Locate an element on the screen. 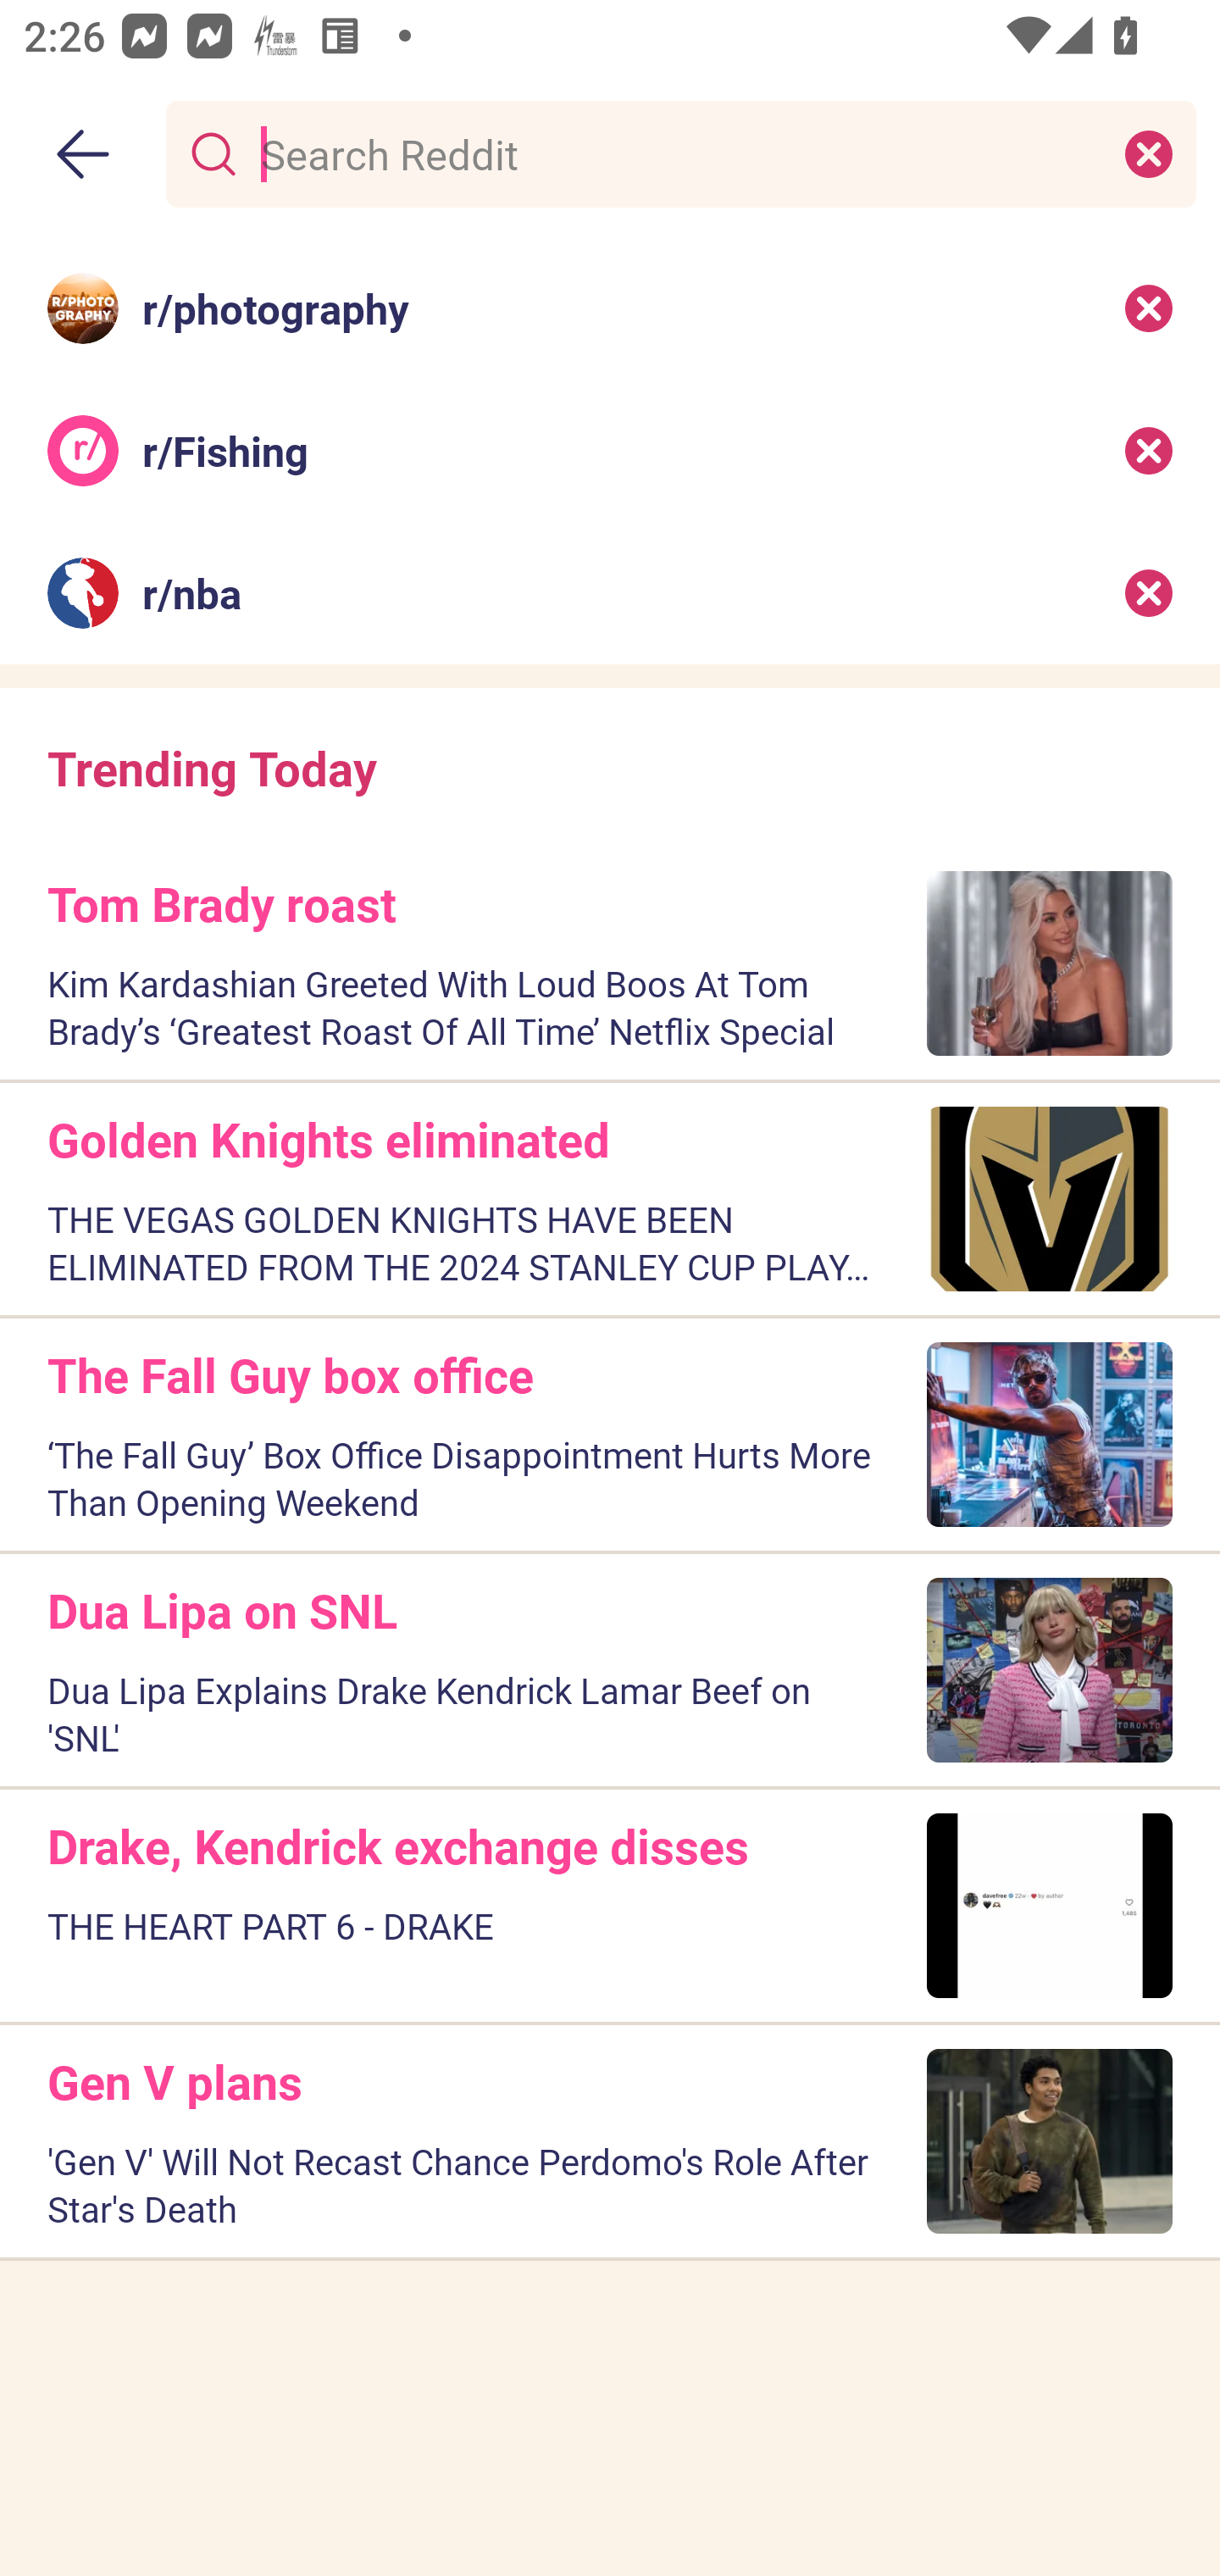 Image resolution: width=1220 pixels, height=2576 pixels. Back is located at coordinates (83, 154).